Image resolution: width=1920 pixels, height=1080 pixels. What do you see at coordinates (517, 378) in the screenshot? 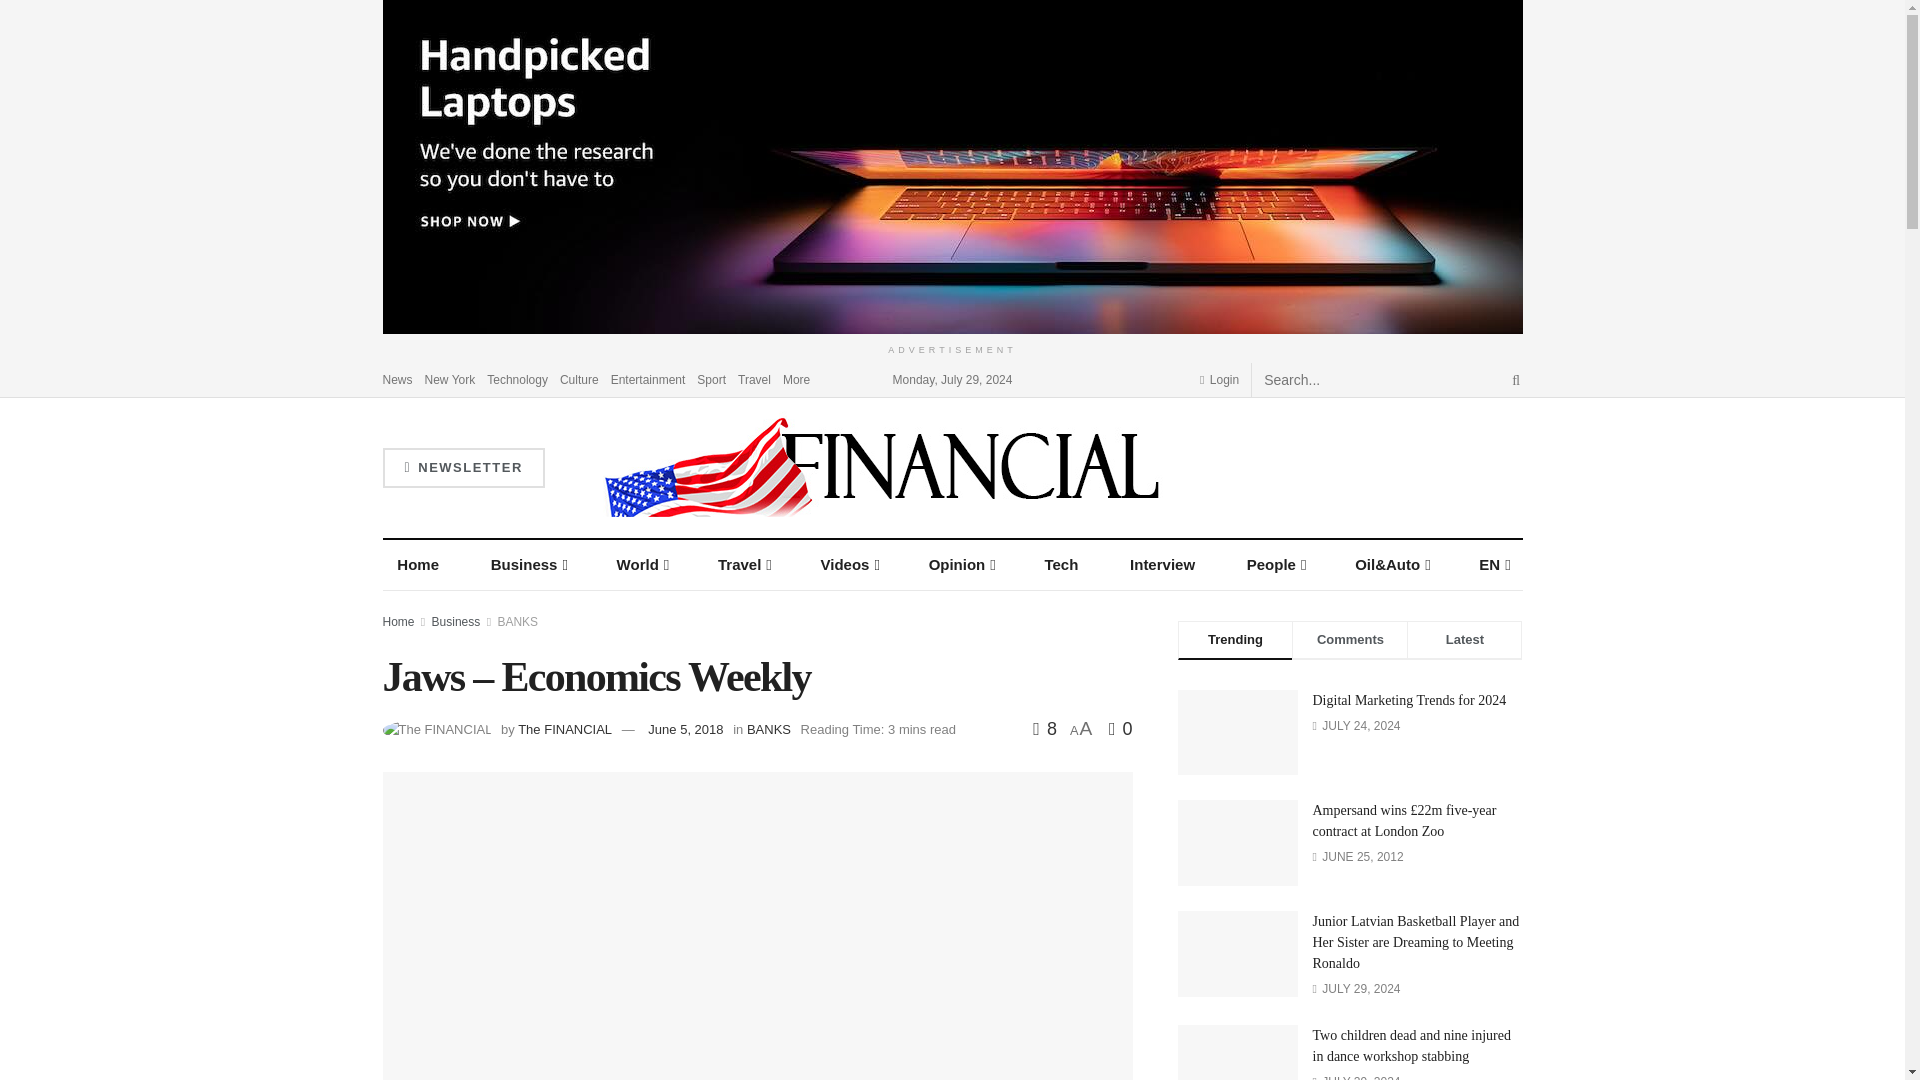
I see `Technology` at bounding box center [517, 378].